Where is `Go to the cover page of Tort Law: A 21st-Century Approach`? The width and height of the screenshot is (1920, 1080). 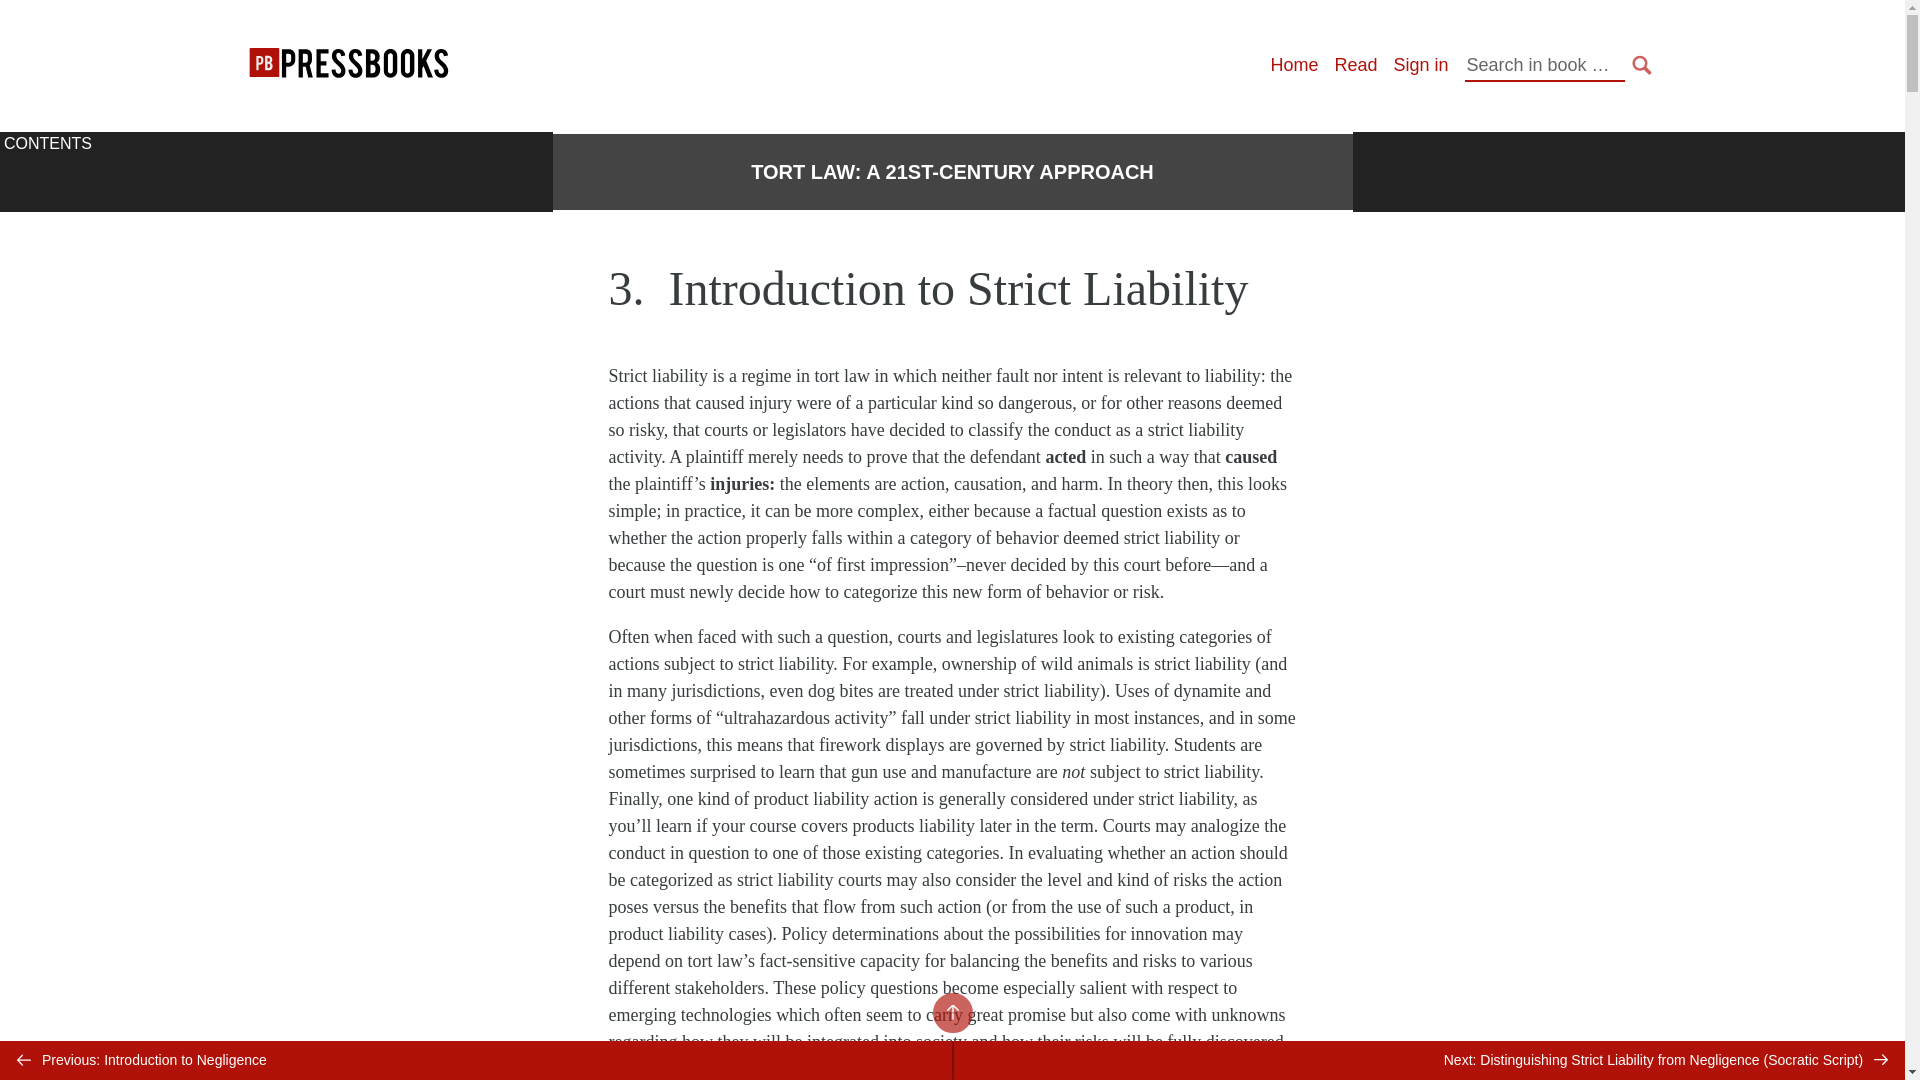 Go to the cover page of Tort Law: A 21st-Century Approach is located at coordinates (952, 171).